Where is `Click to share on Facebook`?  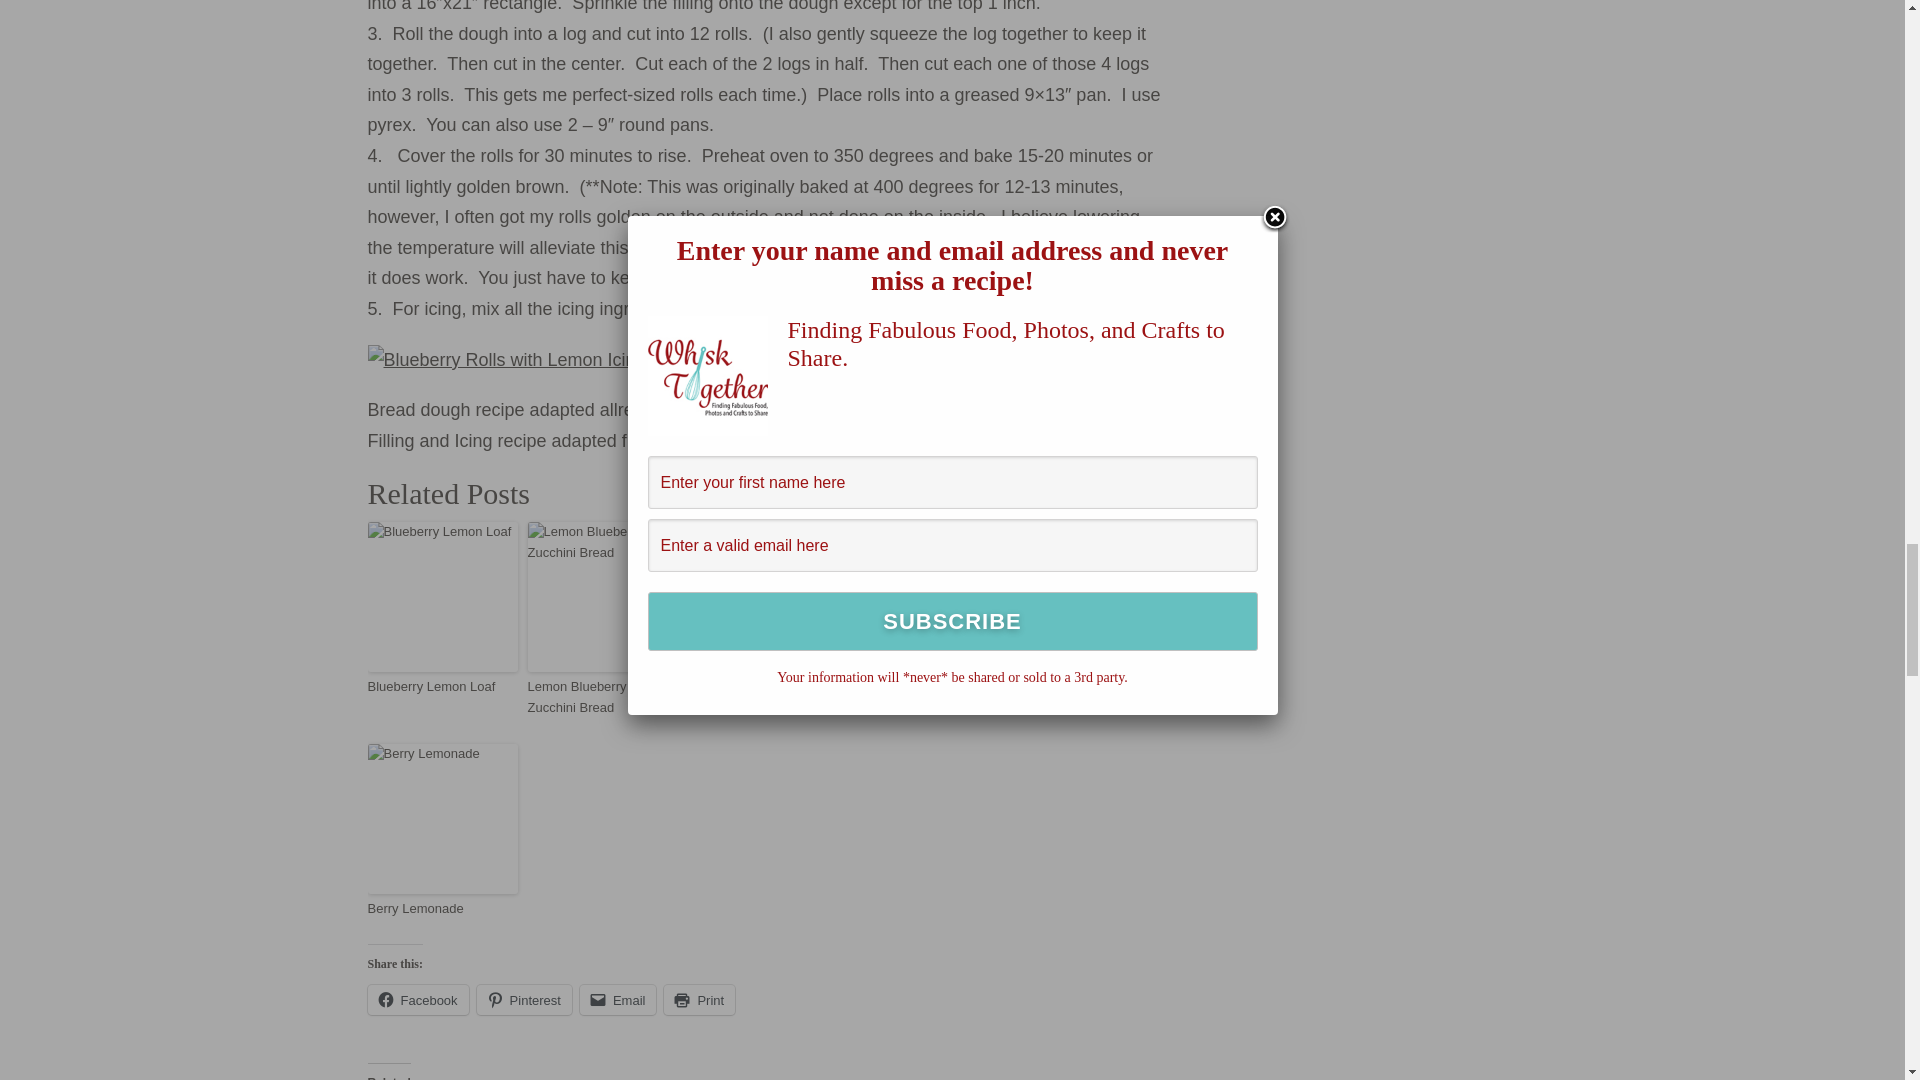 Click to share on Facebook is located at coordinates (418, 1000).